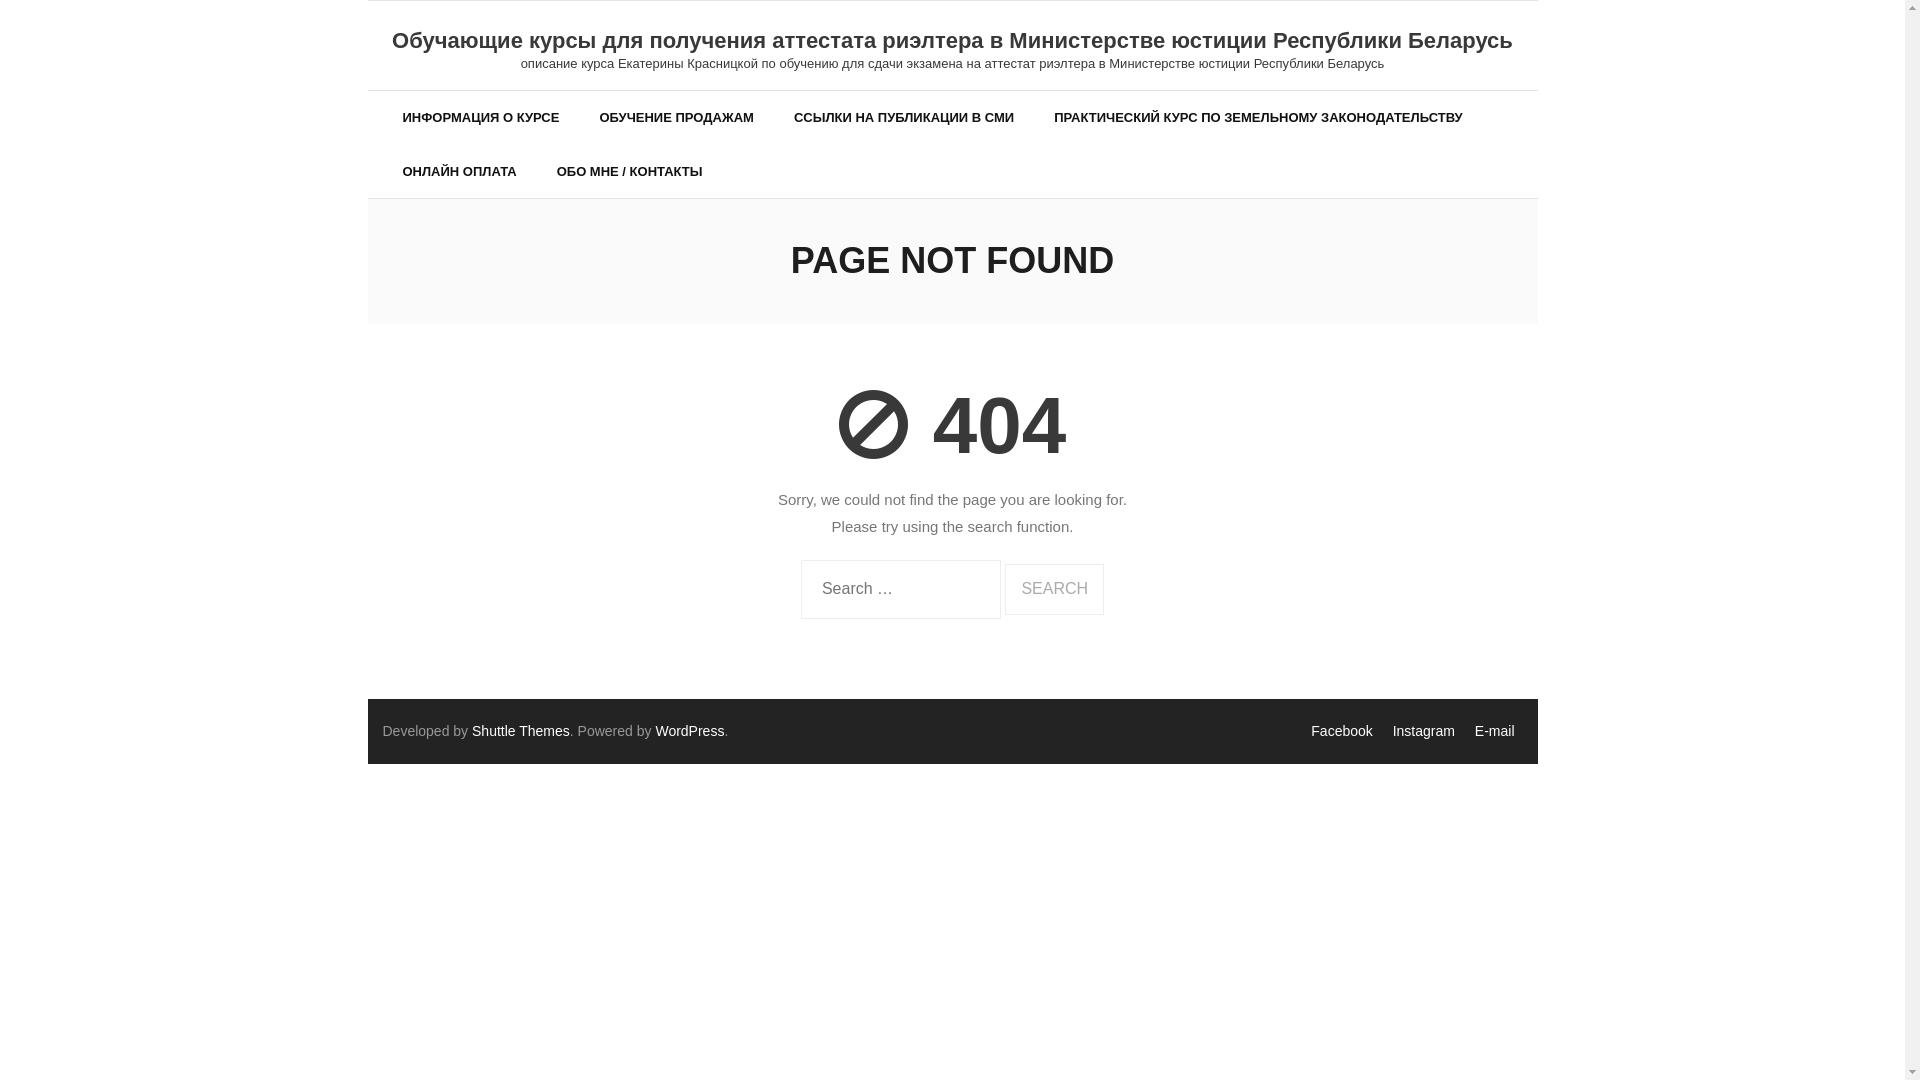  What do you see at coordinates (1342, 731) in the screenshot?
I see `Facebook` at bounding box center [1342, 731].